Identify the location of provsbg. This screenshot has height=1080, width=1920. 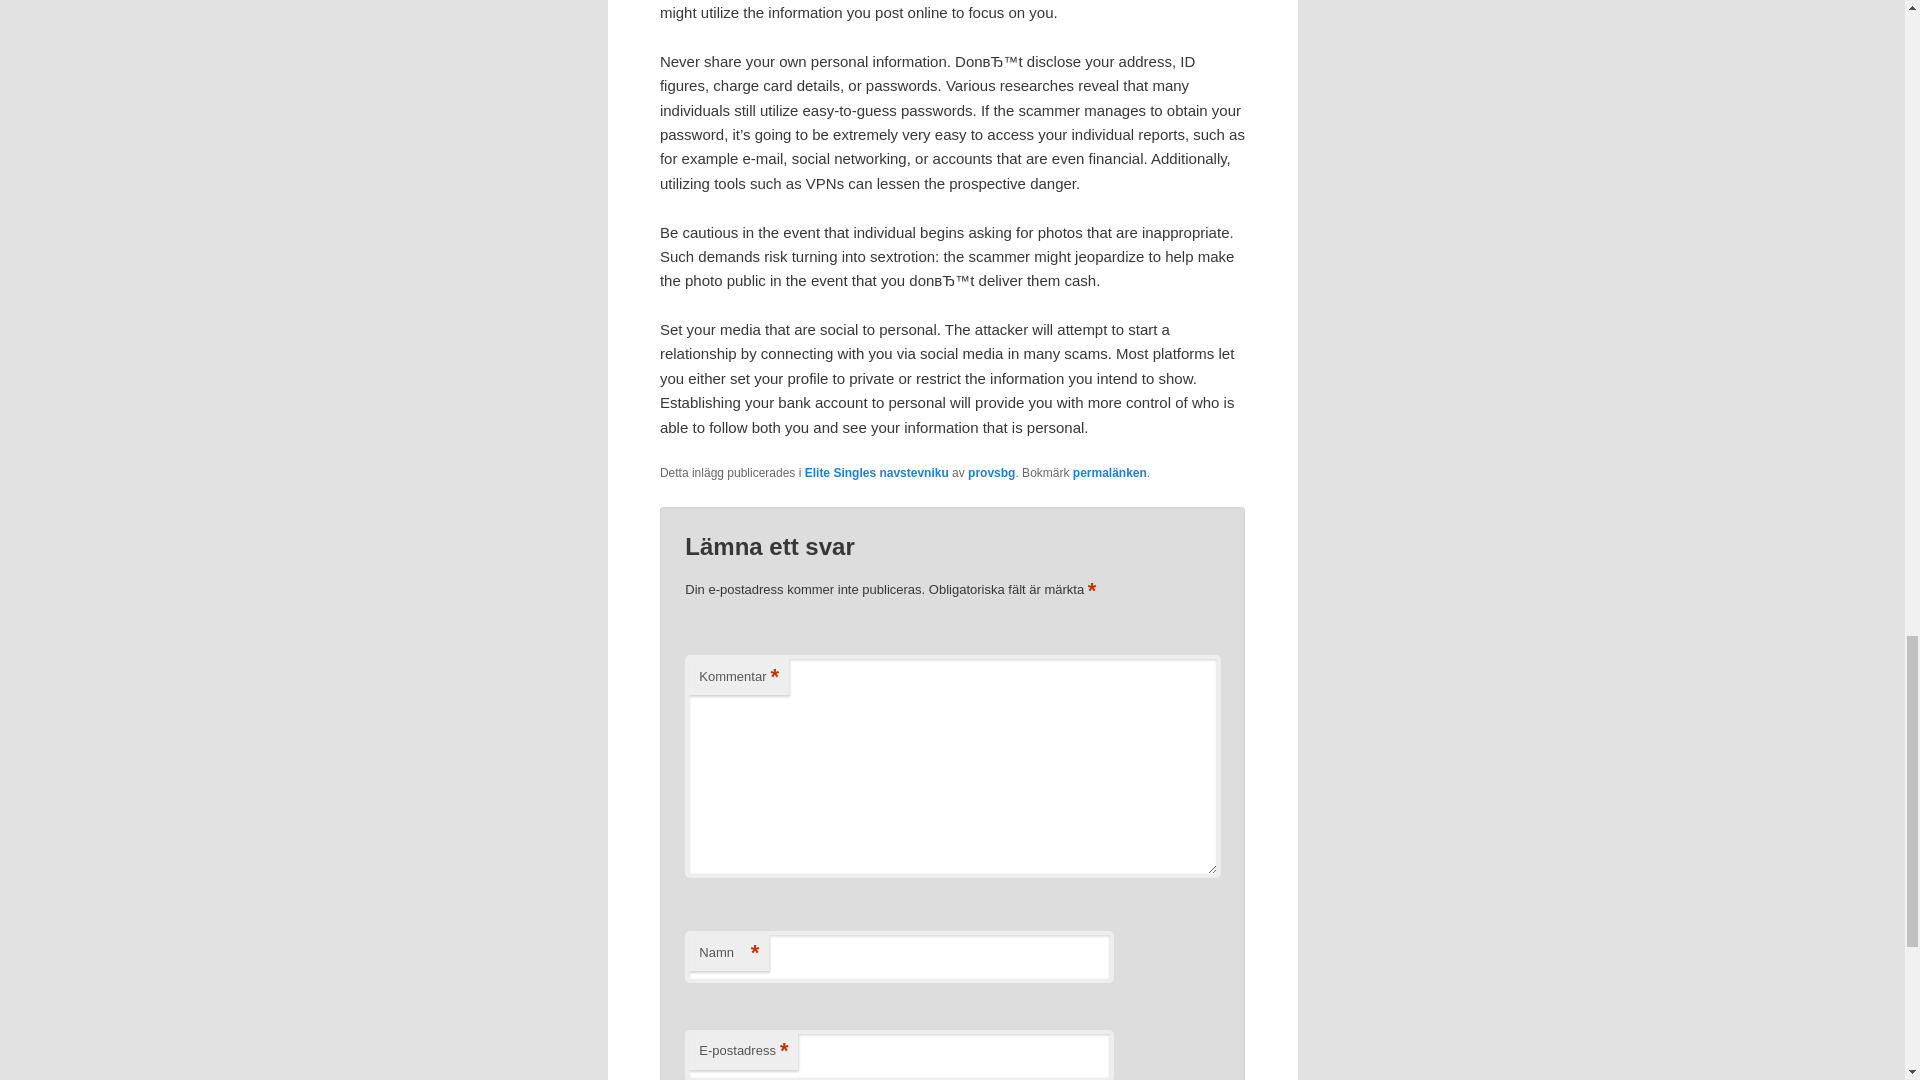
(991, 472).